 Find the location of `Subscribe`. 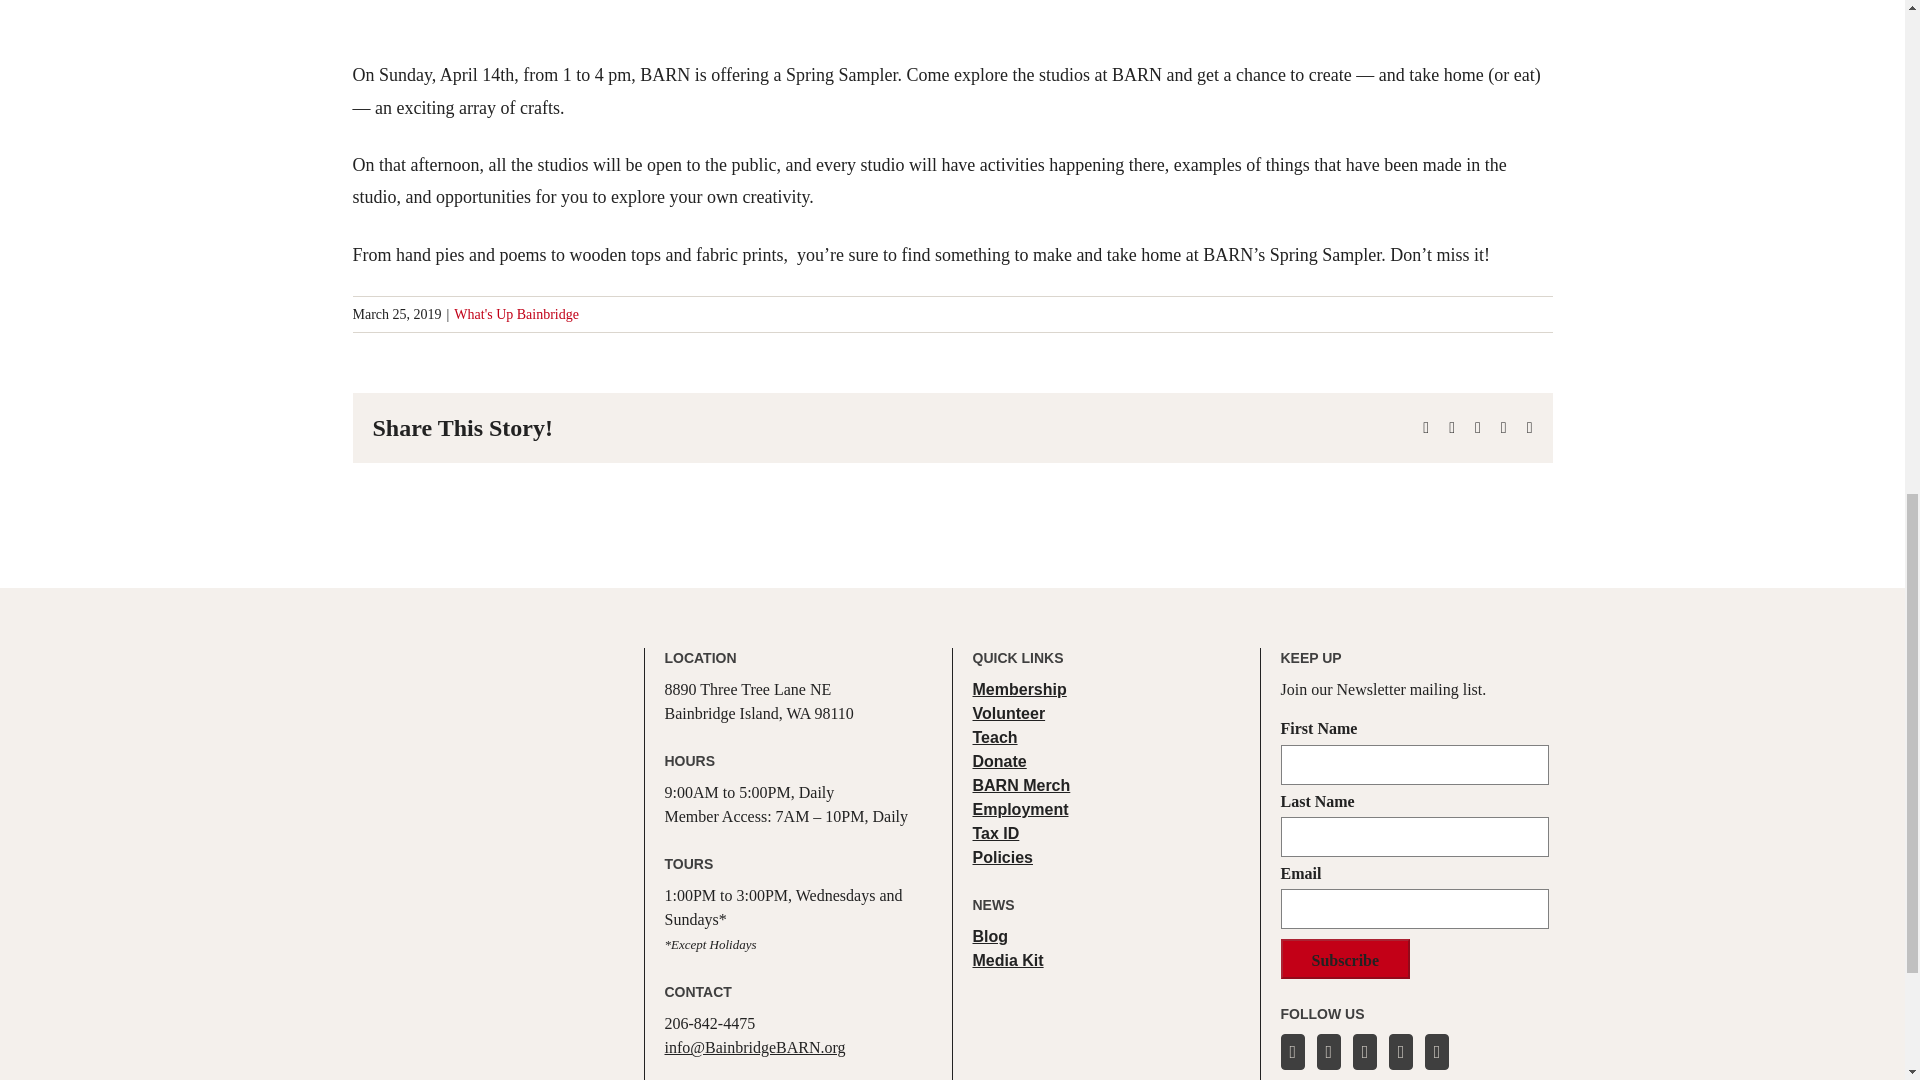

Subscribe is located at coordinates (1344, 958).